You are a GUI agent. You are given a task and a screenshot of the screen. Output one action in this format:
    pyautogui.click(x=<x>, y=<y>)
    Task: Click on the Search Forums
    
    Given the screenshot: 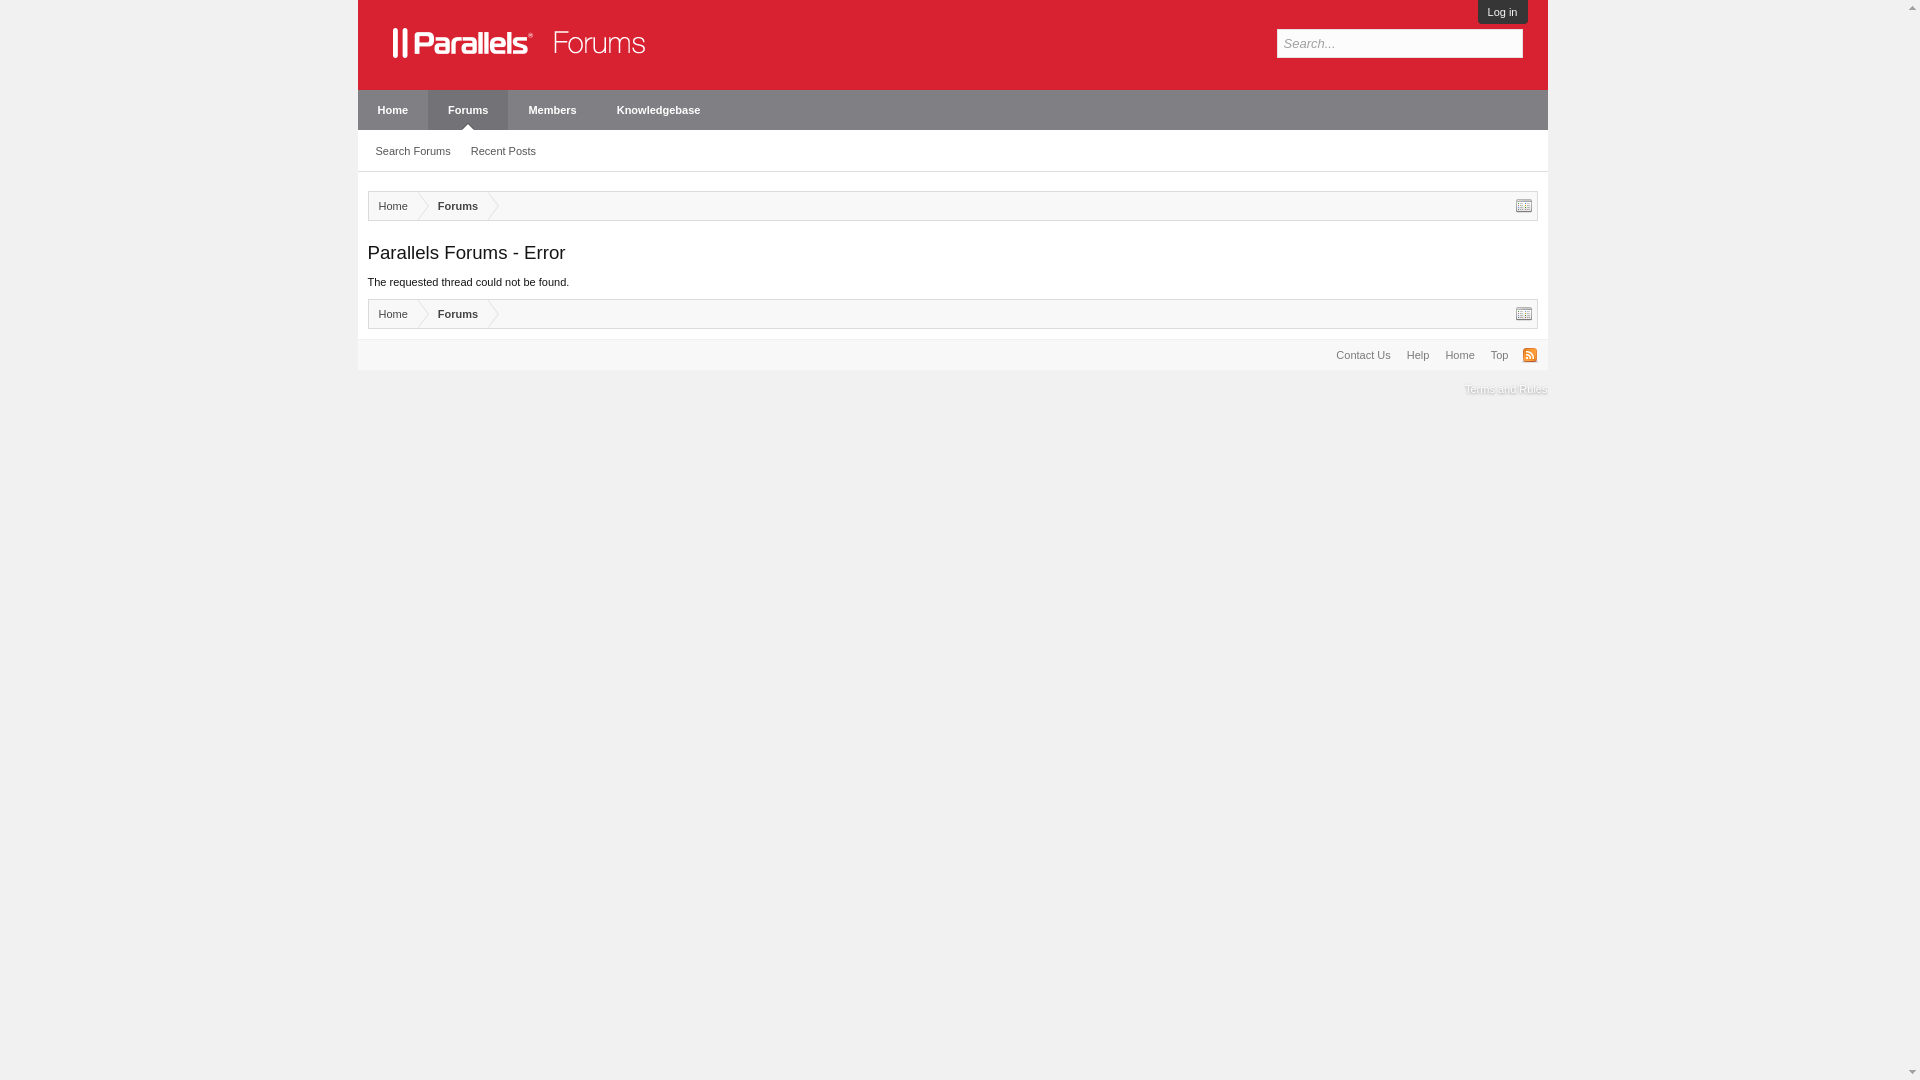 What is the action you would take?
    pyautogui.click(x=413, y=151)
    